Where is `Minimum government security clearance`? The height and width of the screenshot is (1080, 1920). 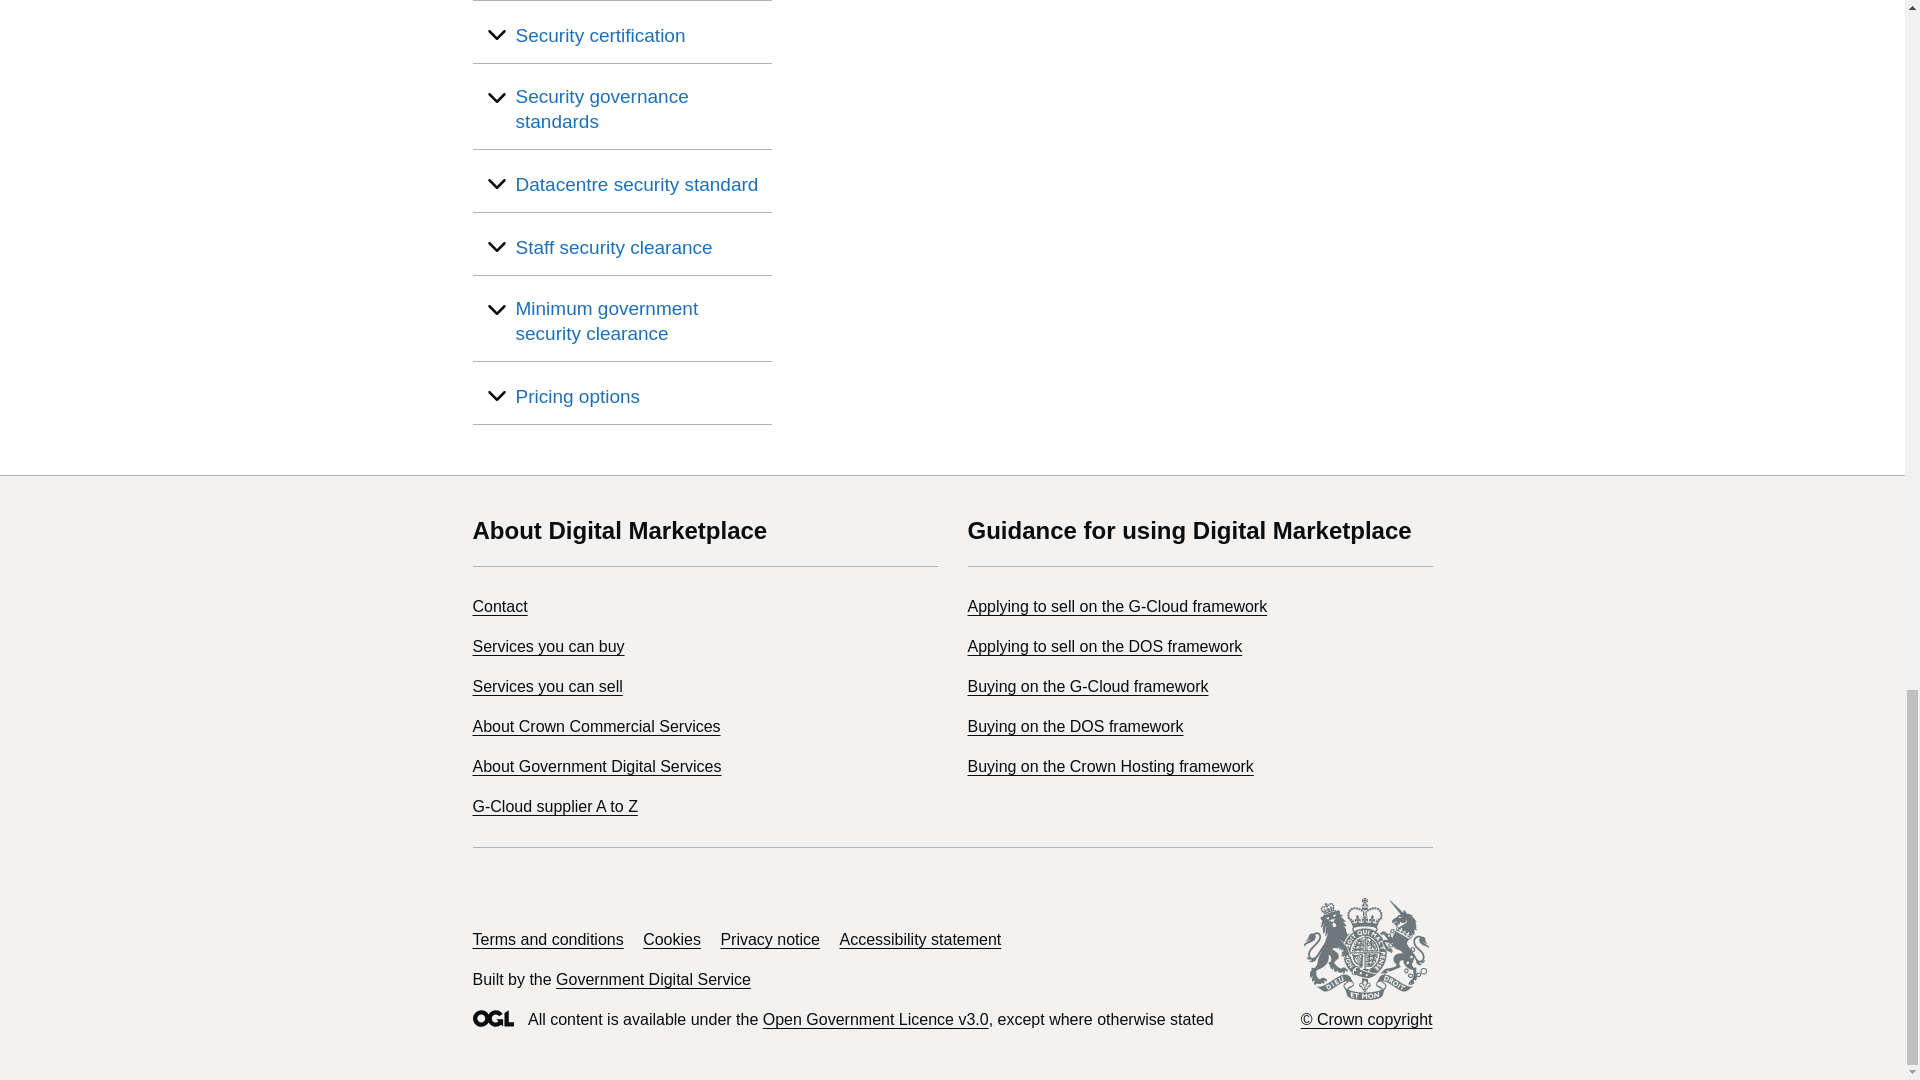
Minimum government security clearance is located at coordinates (640, 320).